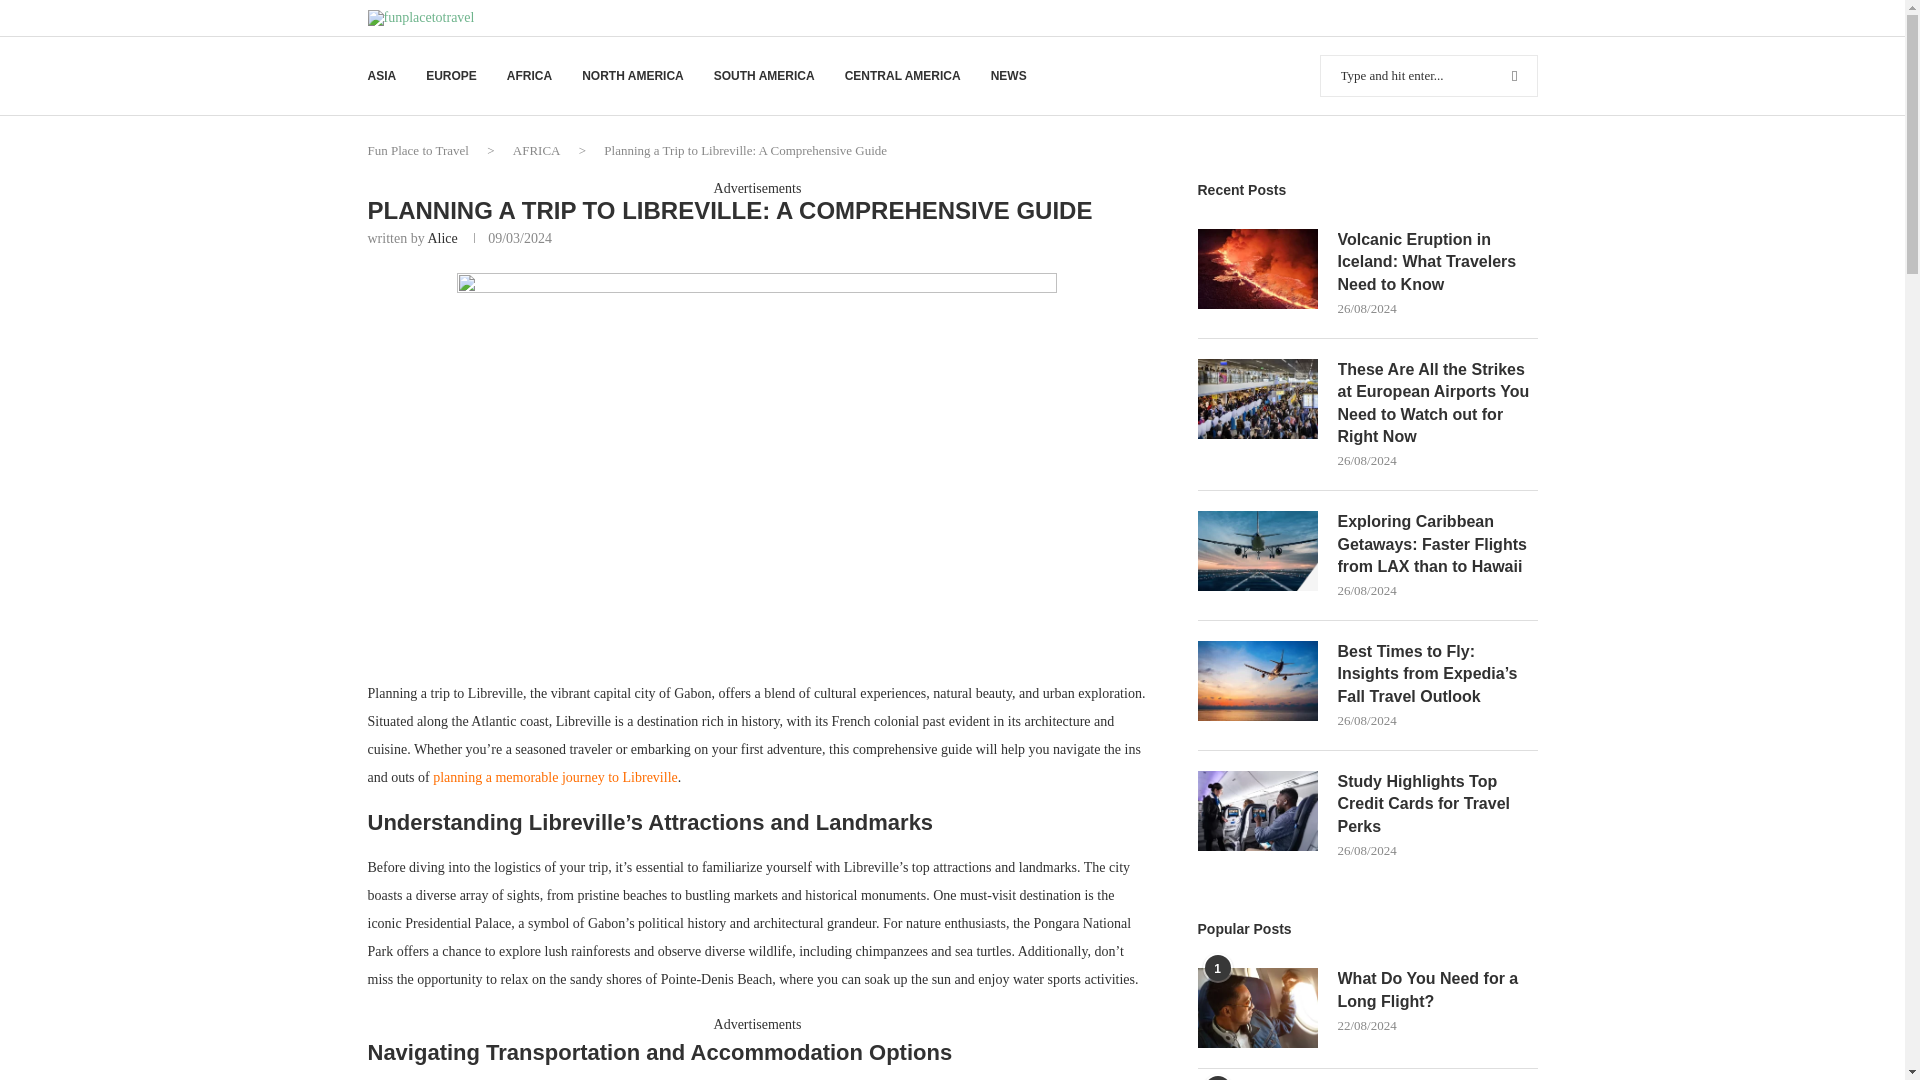  I want to click on SOUTH AMERICA, so click(764, 76).